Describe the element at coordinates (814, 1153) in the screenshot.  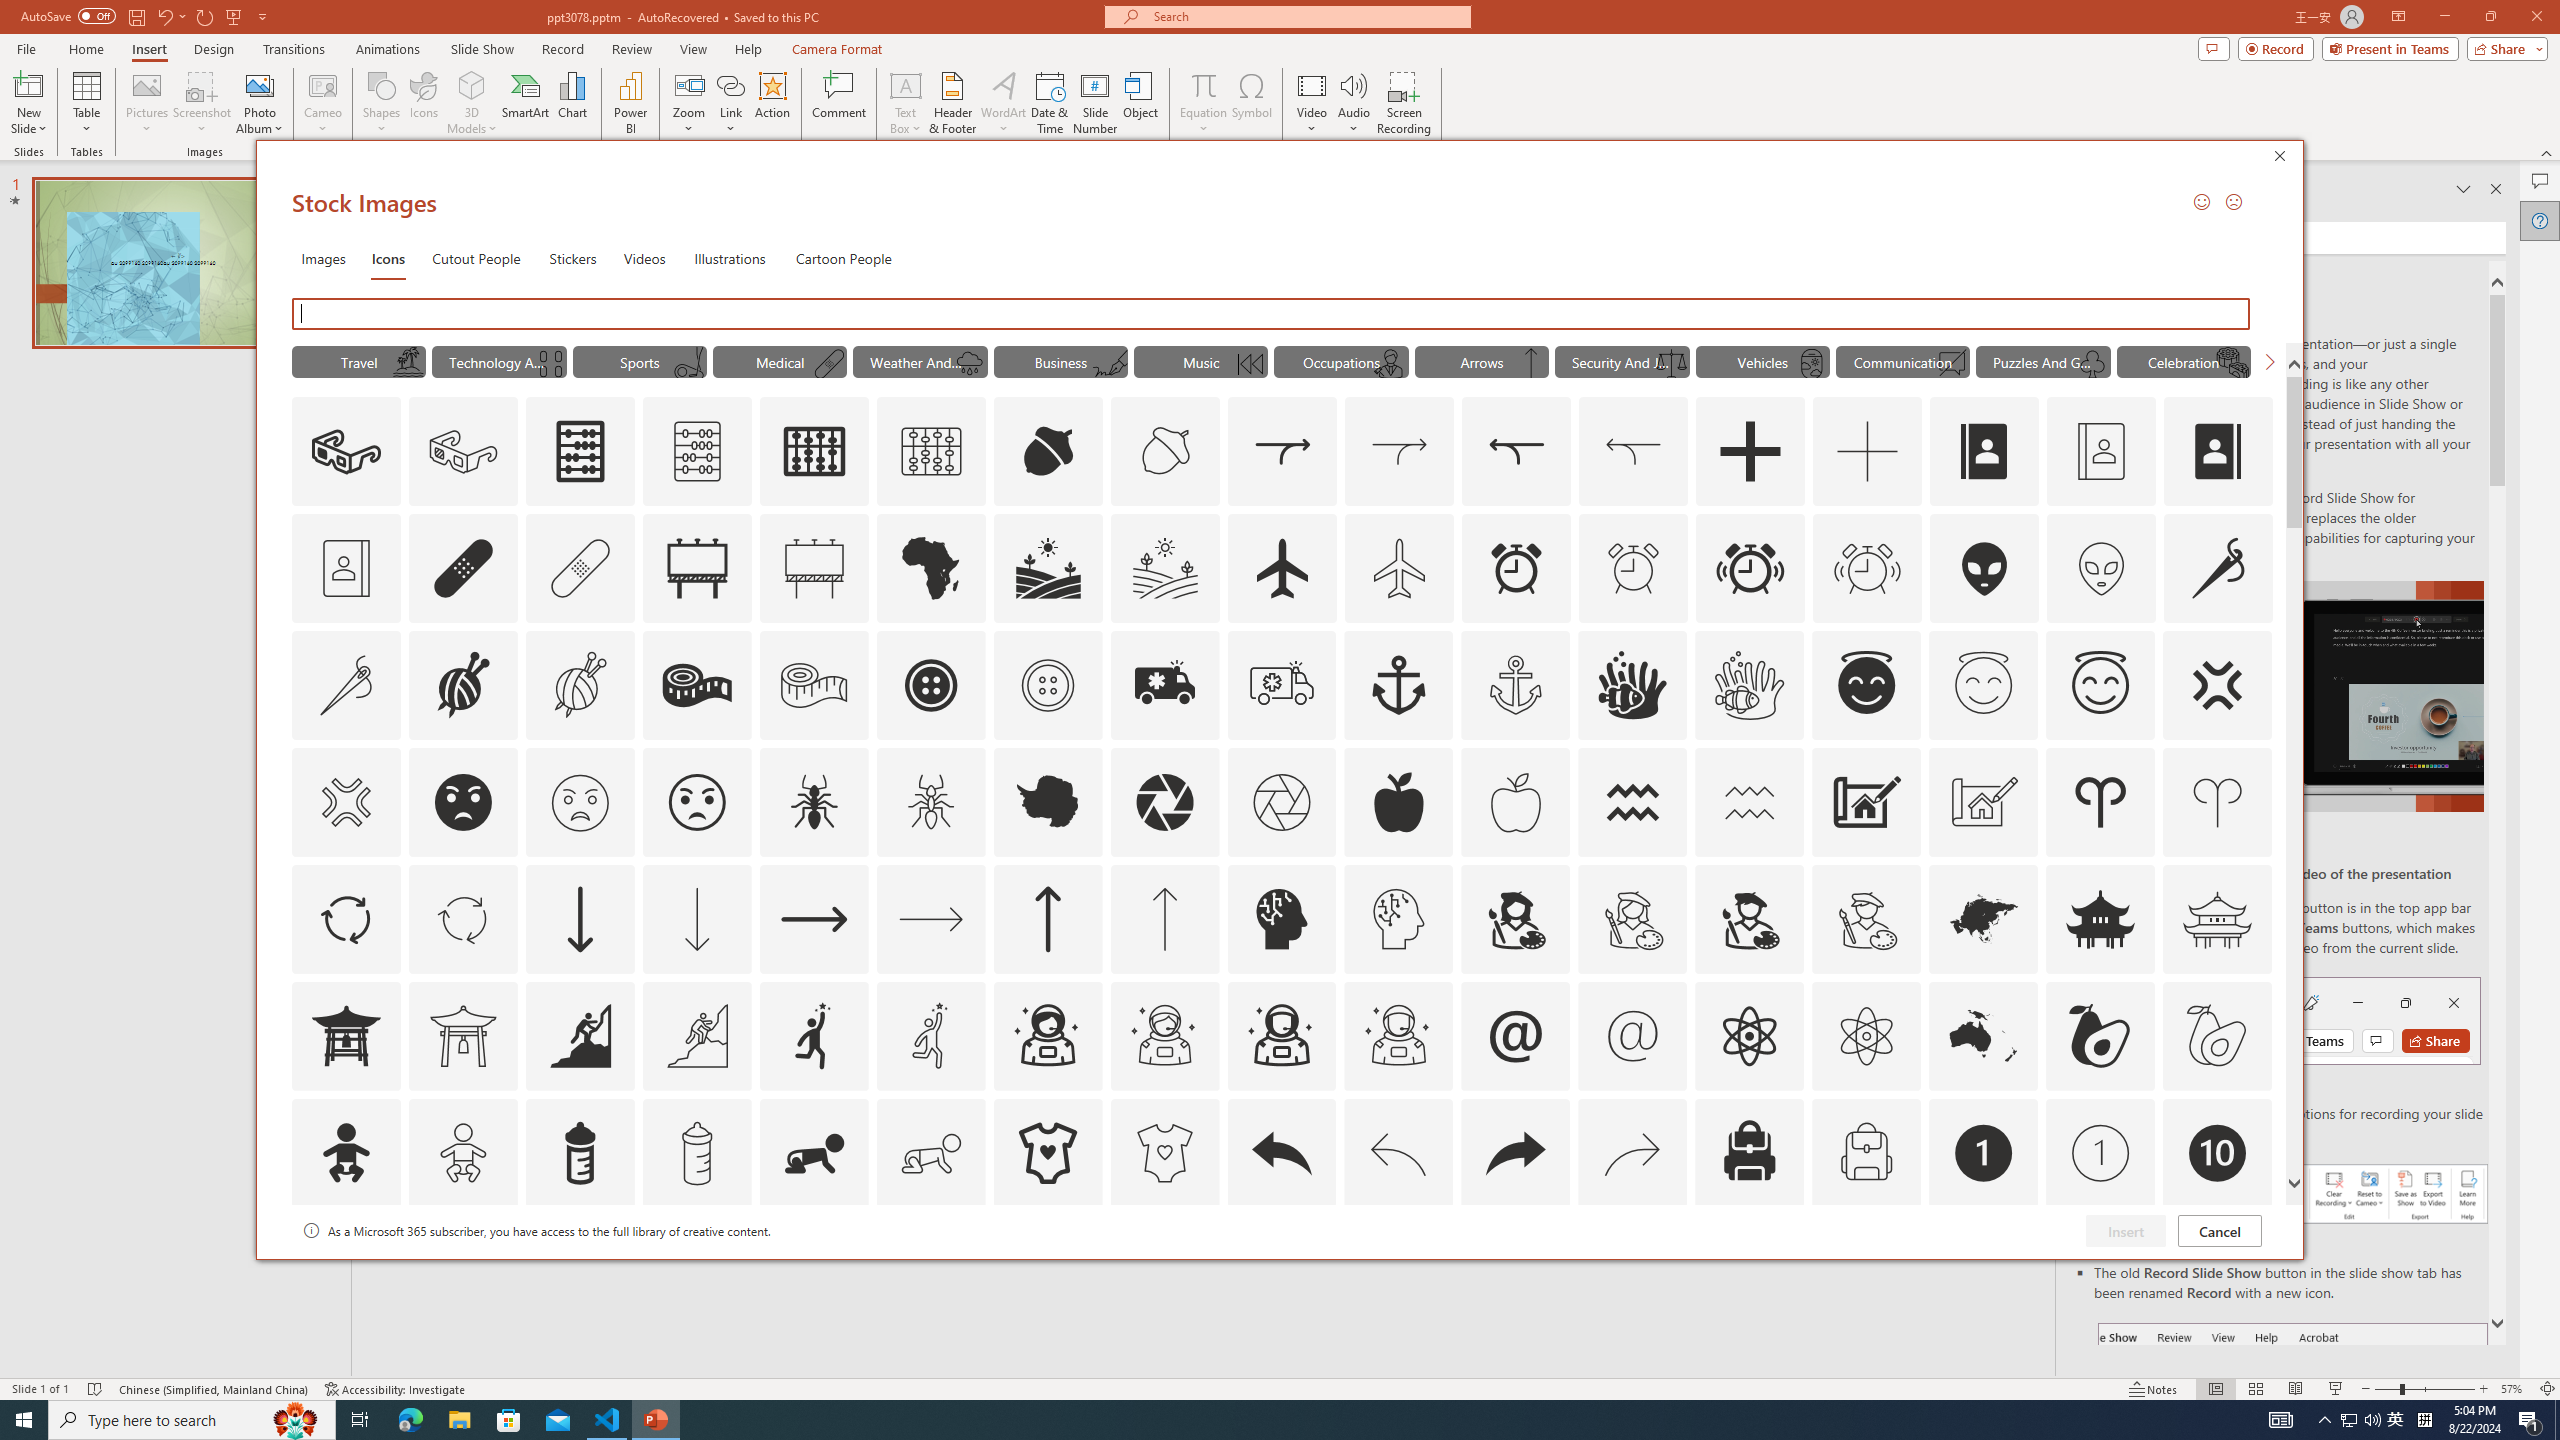
I see `AutomationID: Icons_BabyCrawling` at that location.